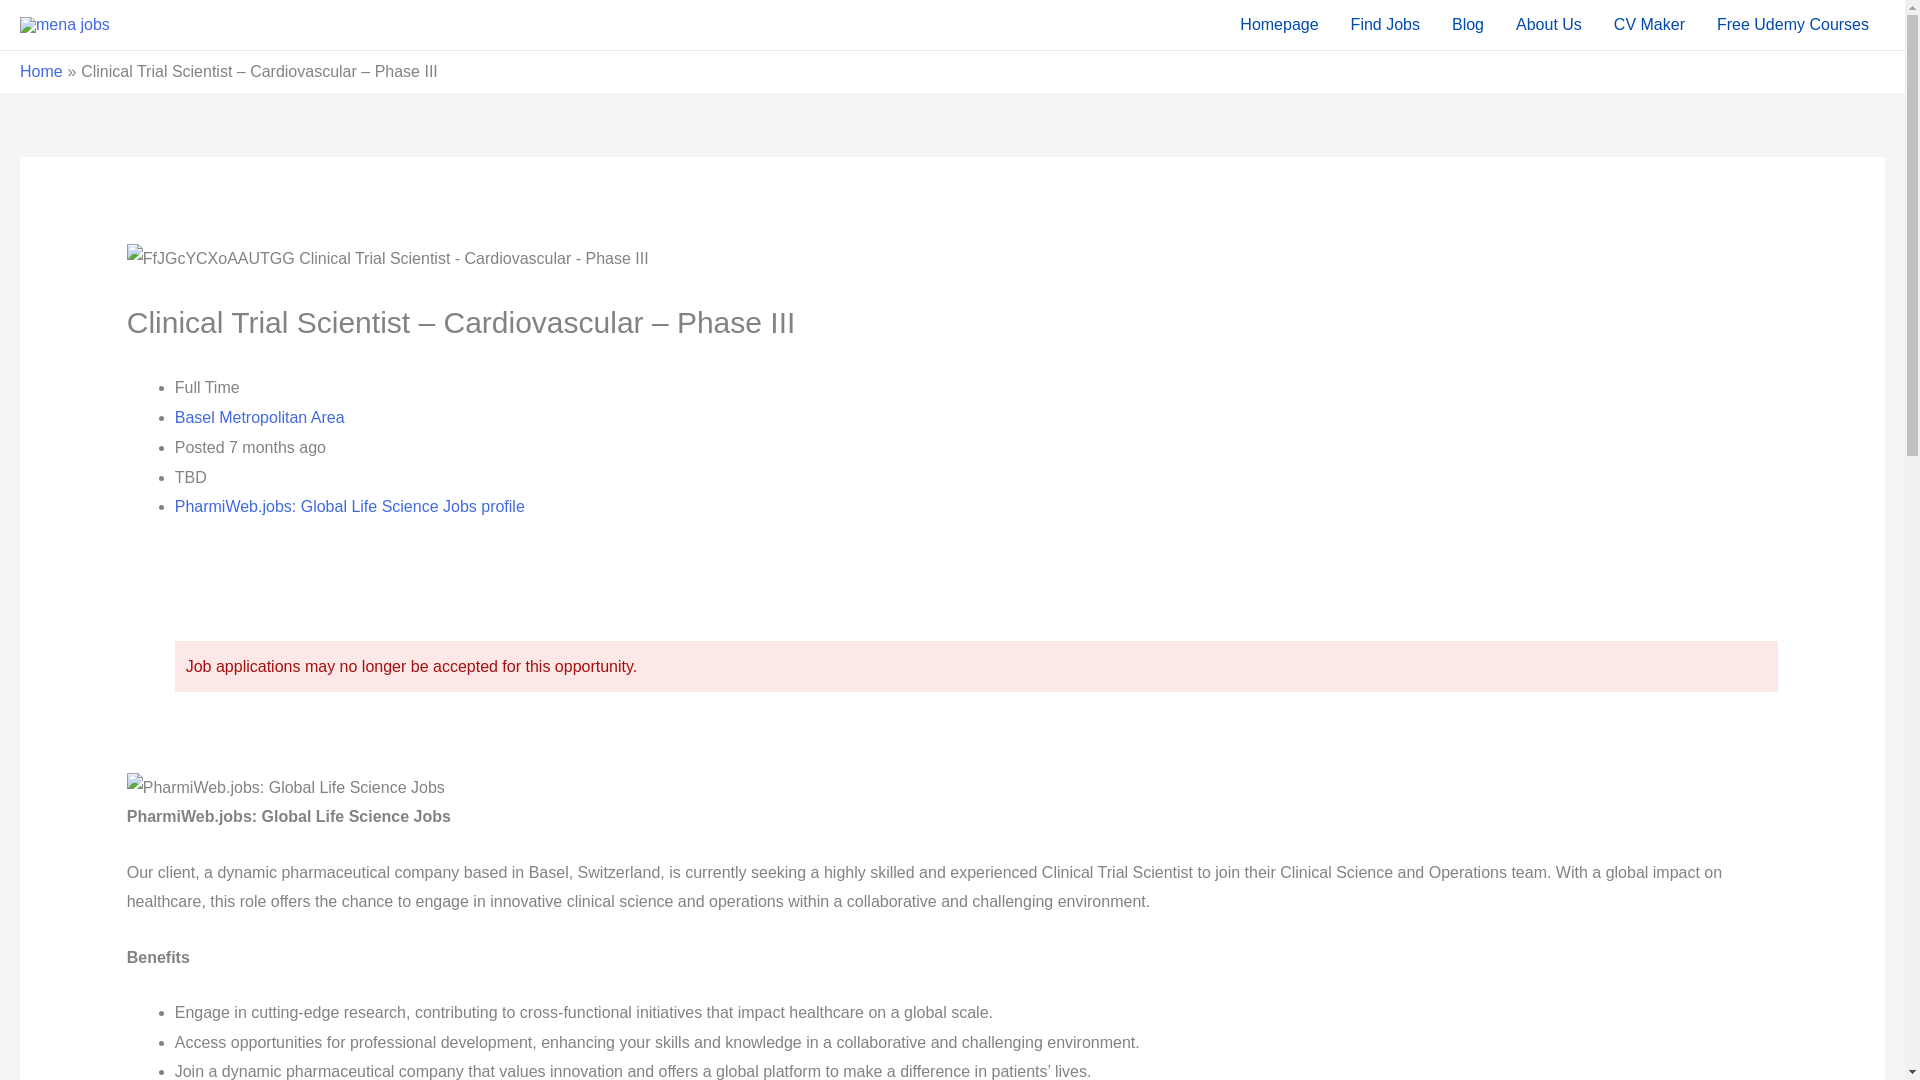 This screenshot has width=1920, height=1080. I want to click on PharmiWeb.jobs: Global Life Science Jobs profile, so click(349, 506).